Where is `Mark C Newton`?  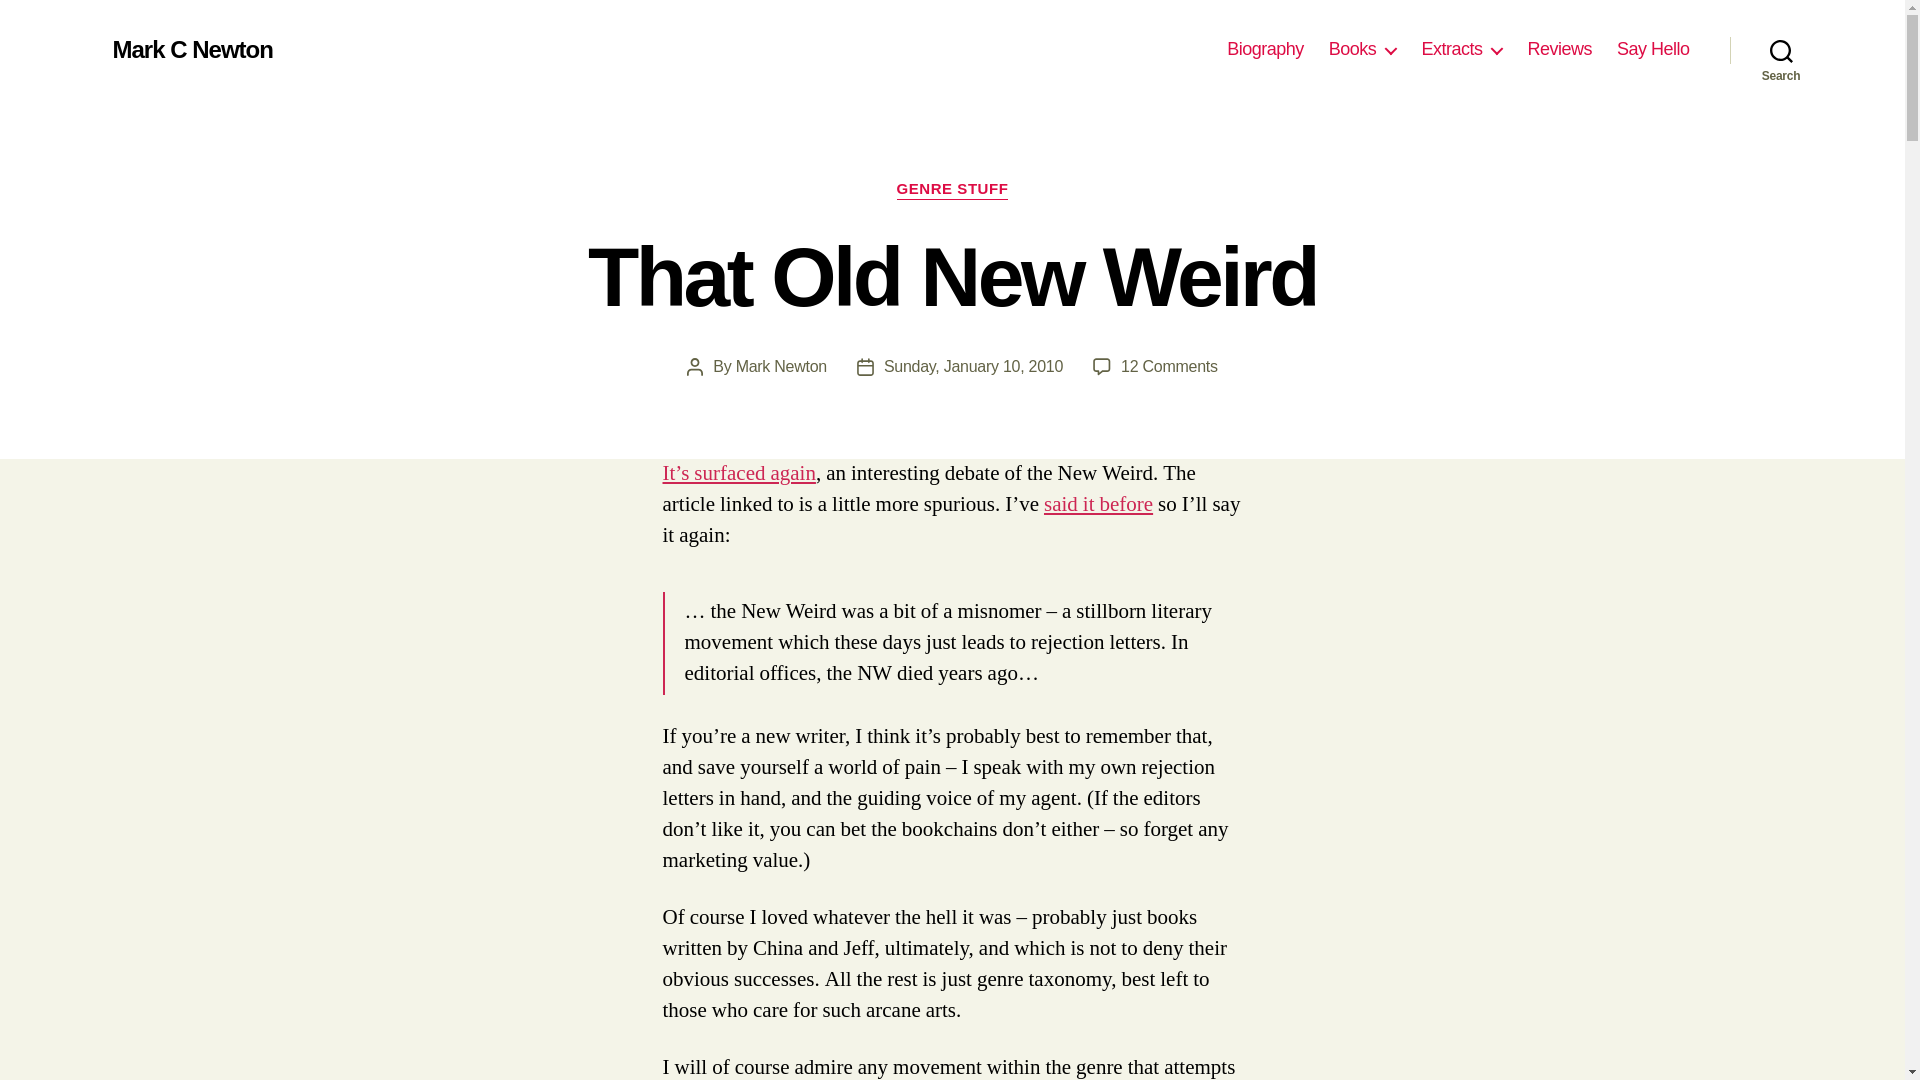 Mark C Newton is located at coordinates (781, 366).